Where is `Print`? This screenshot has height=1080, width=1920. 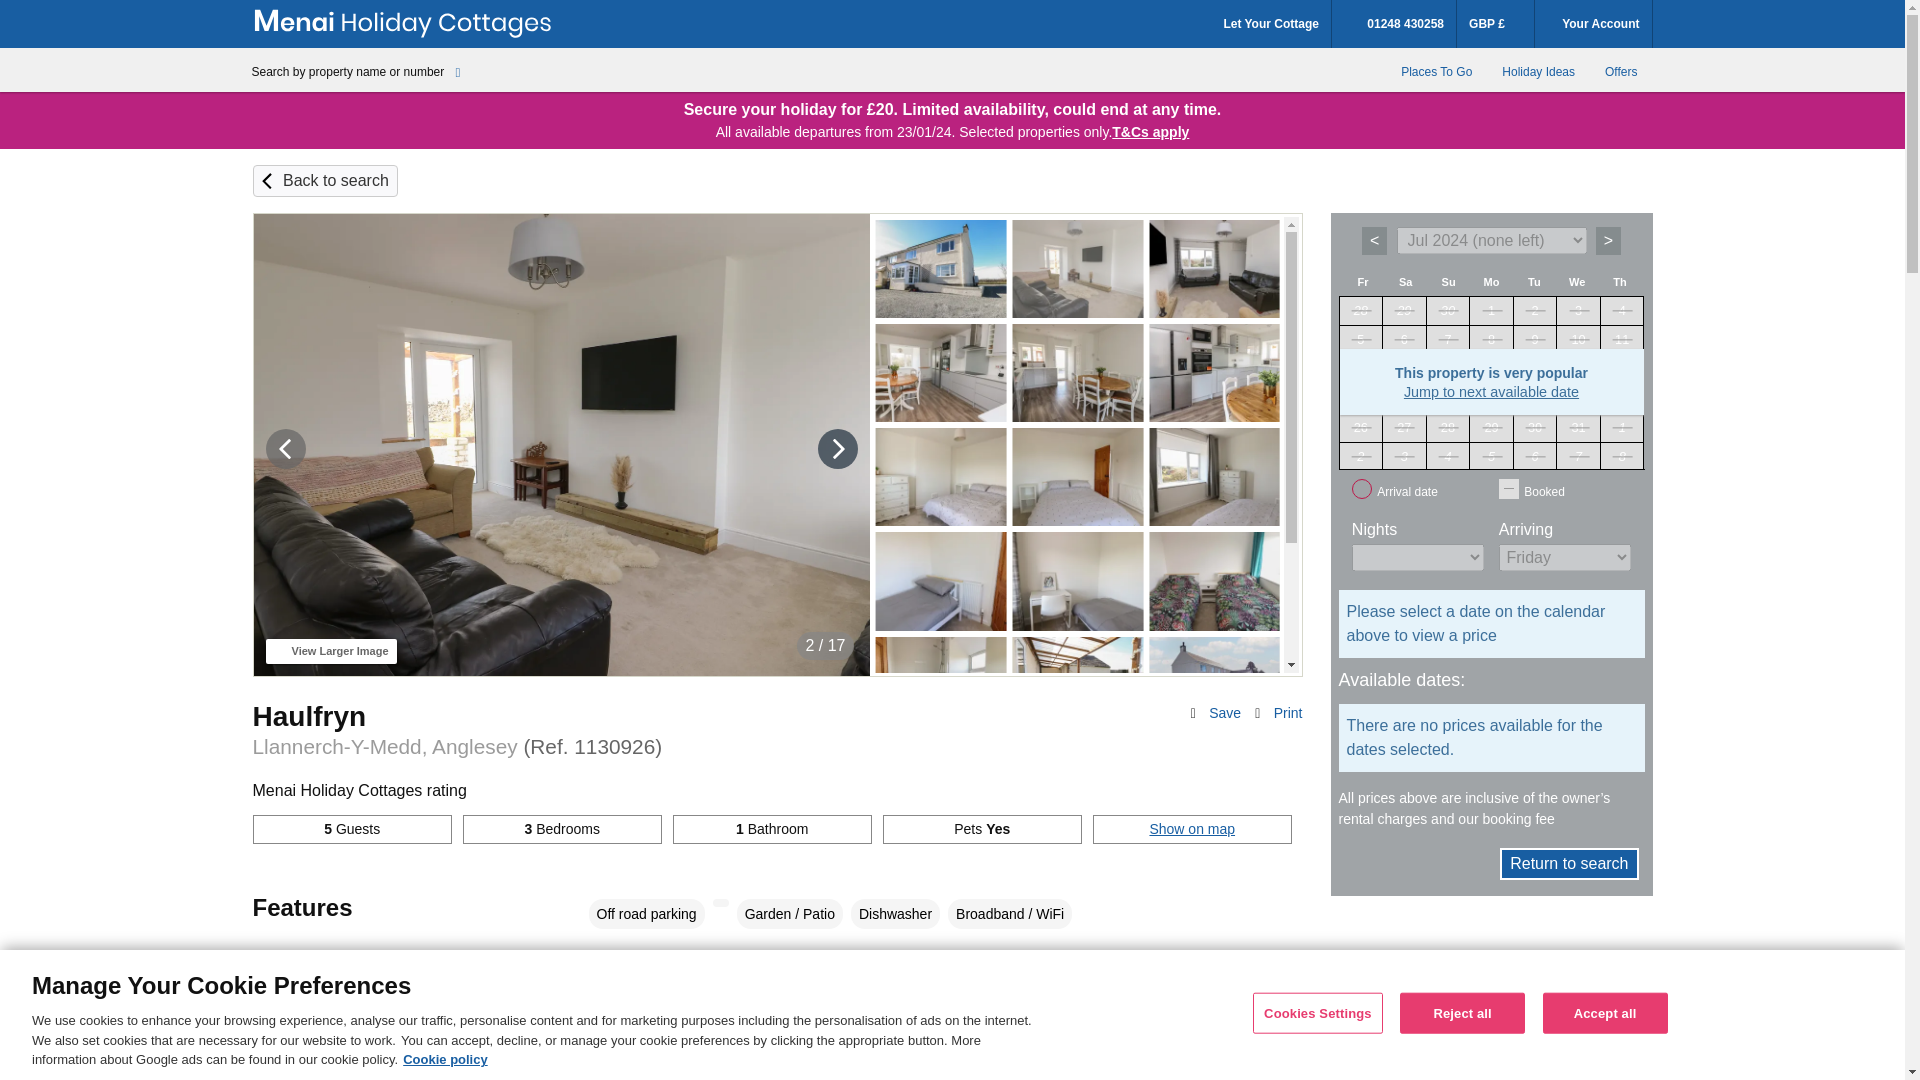 Print is located at coordinates (1288, 713).